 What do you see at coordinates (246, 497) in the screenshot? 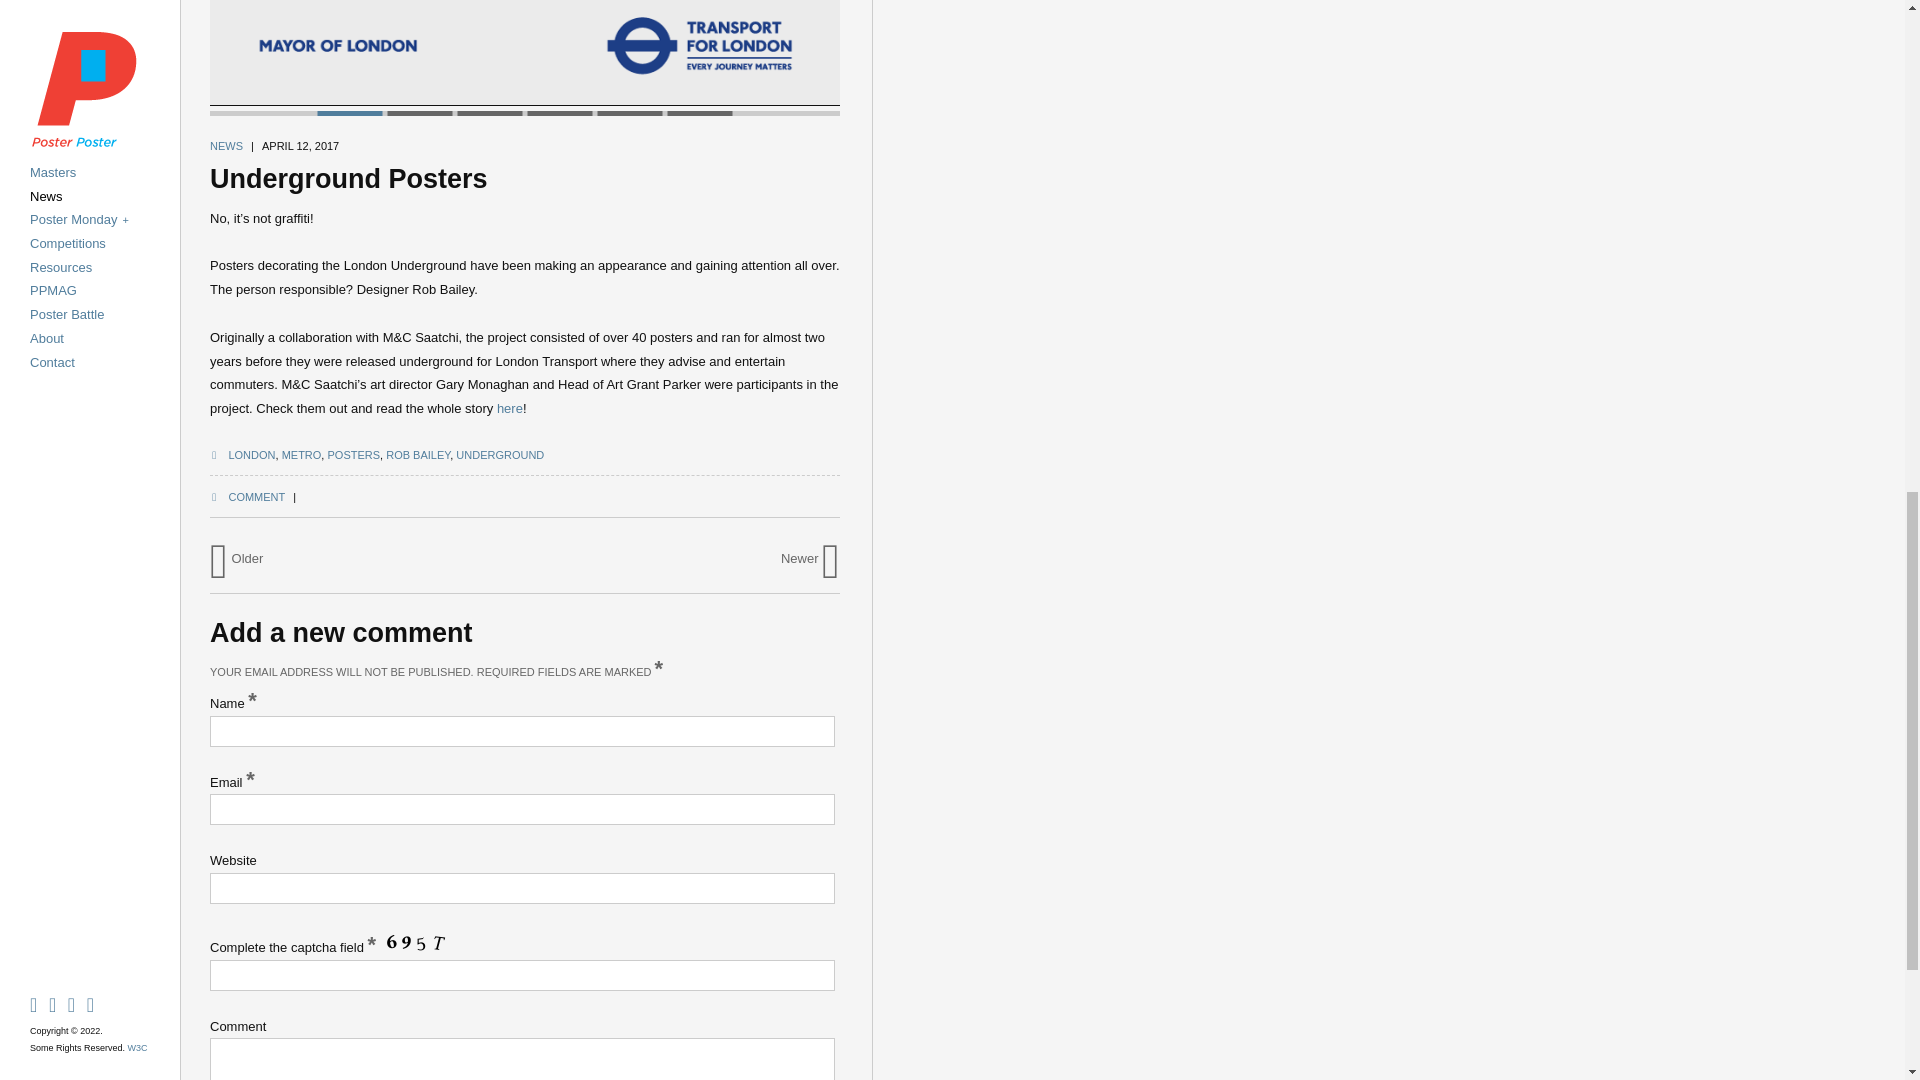
I see `COMMENT` at bounding box center [246, 497].